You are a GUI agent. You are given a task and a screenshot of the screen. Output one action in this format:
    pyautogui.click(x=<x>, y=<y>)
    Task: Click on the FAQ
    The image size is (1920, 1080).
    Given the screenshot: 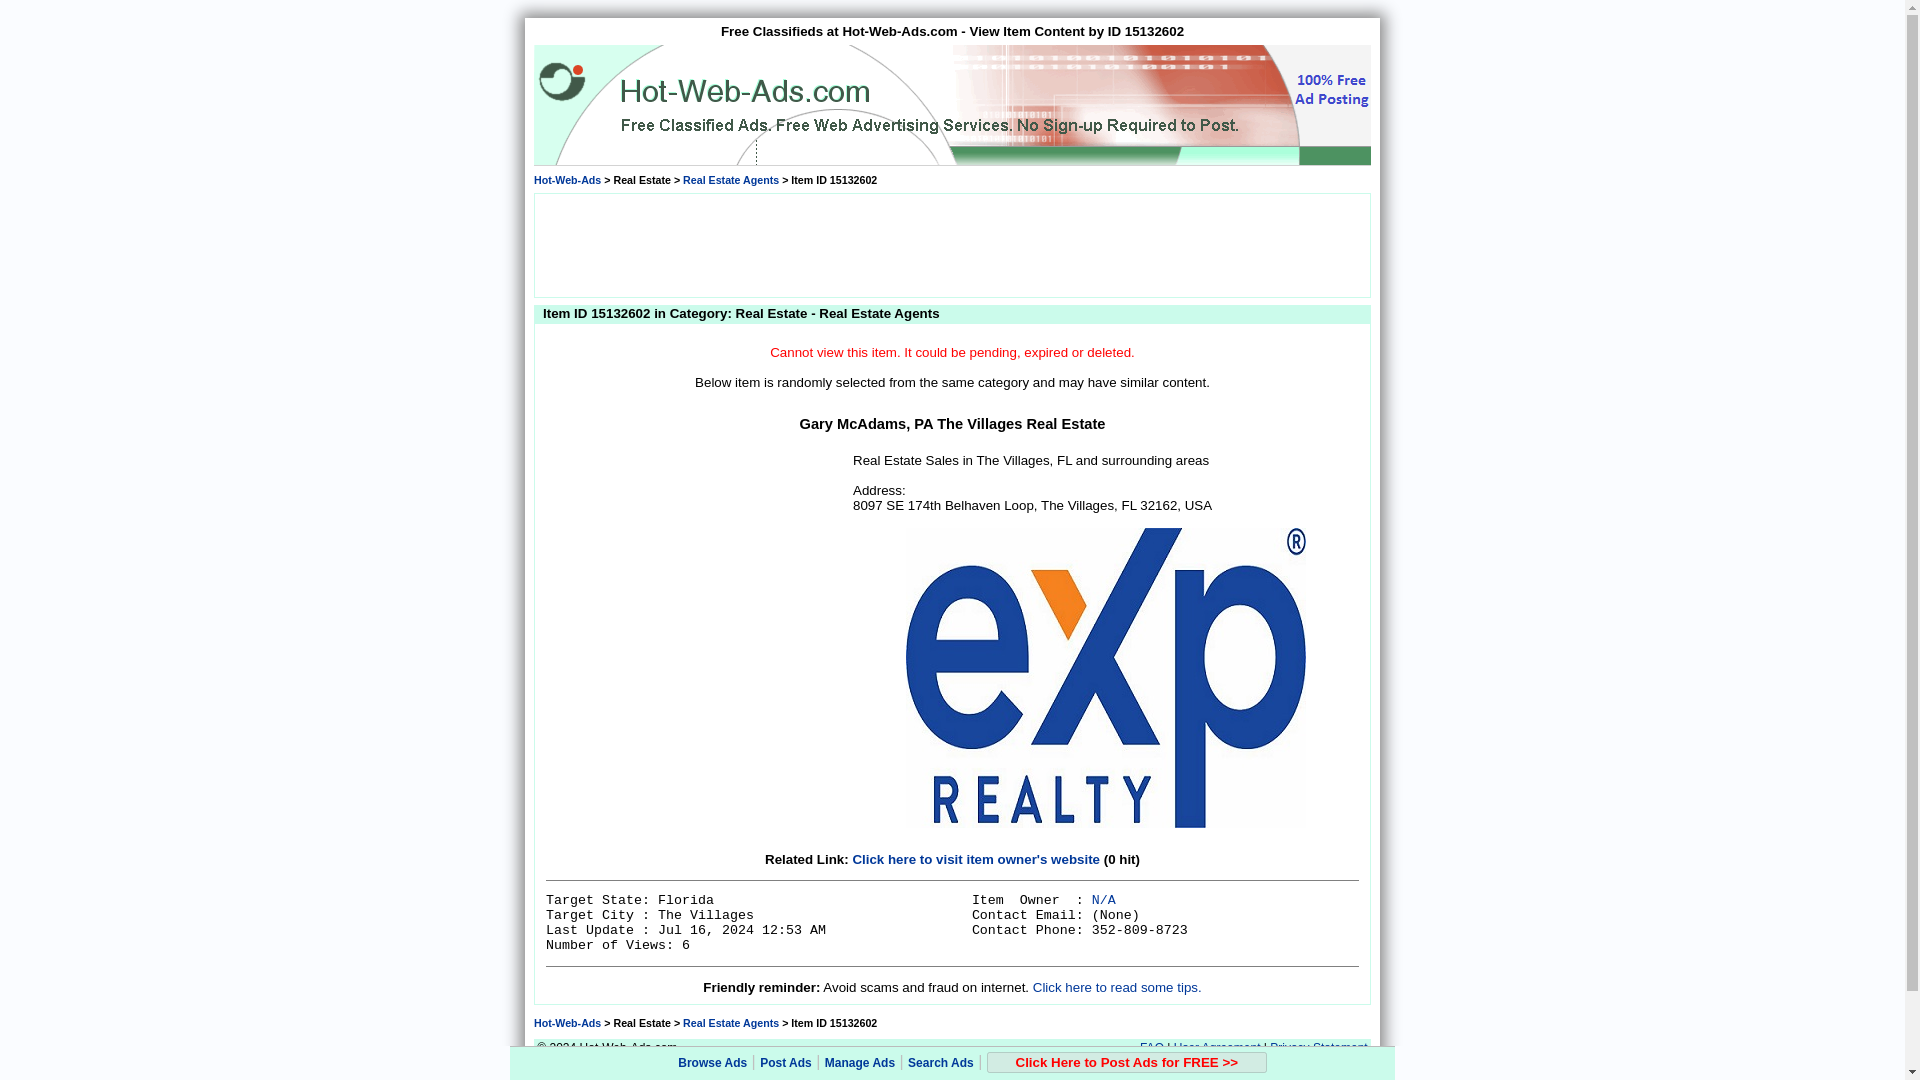 What is the action you would take?
    pyautogui.click(x=1152, y=1048)
    